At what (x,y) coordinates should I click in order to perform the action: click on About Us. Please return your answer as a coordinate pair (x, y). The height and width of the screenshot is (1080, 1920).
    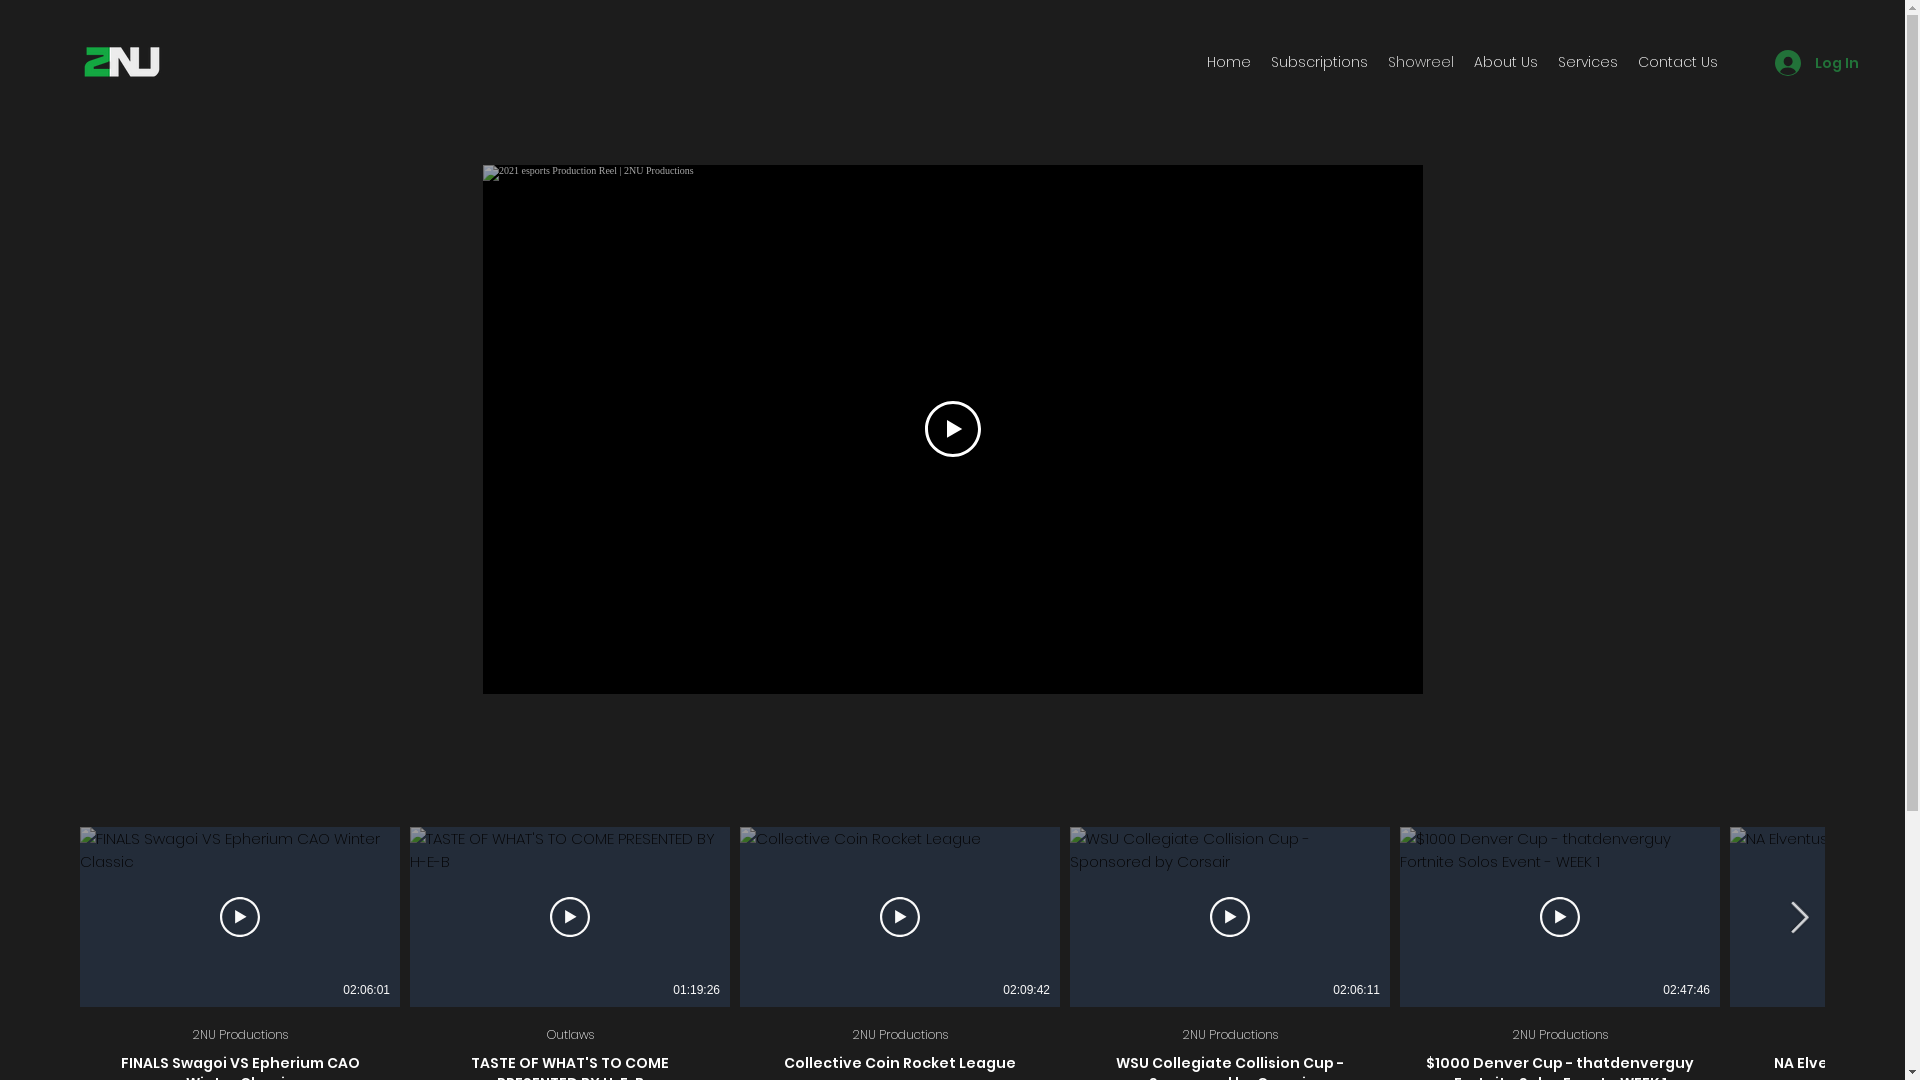
    Looking at the image, I should click on (1506, 62).